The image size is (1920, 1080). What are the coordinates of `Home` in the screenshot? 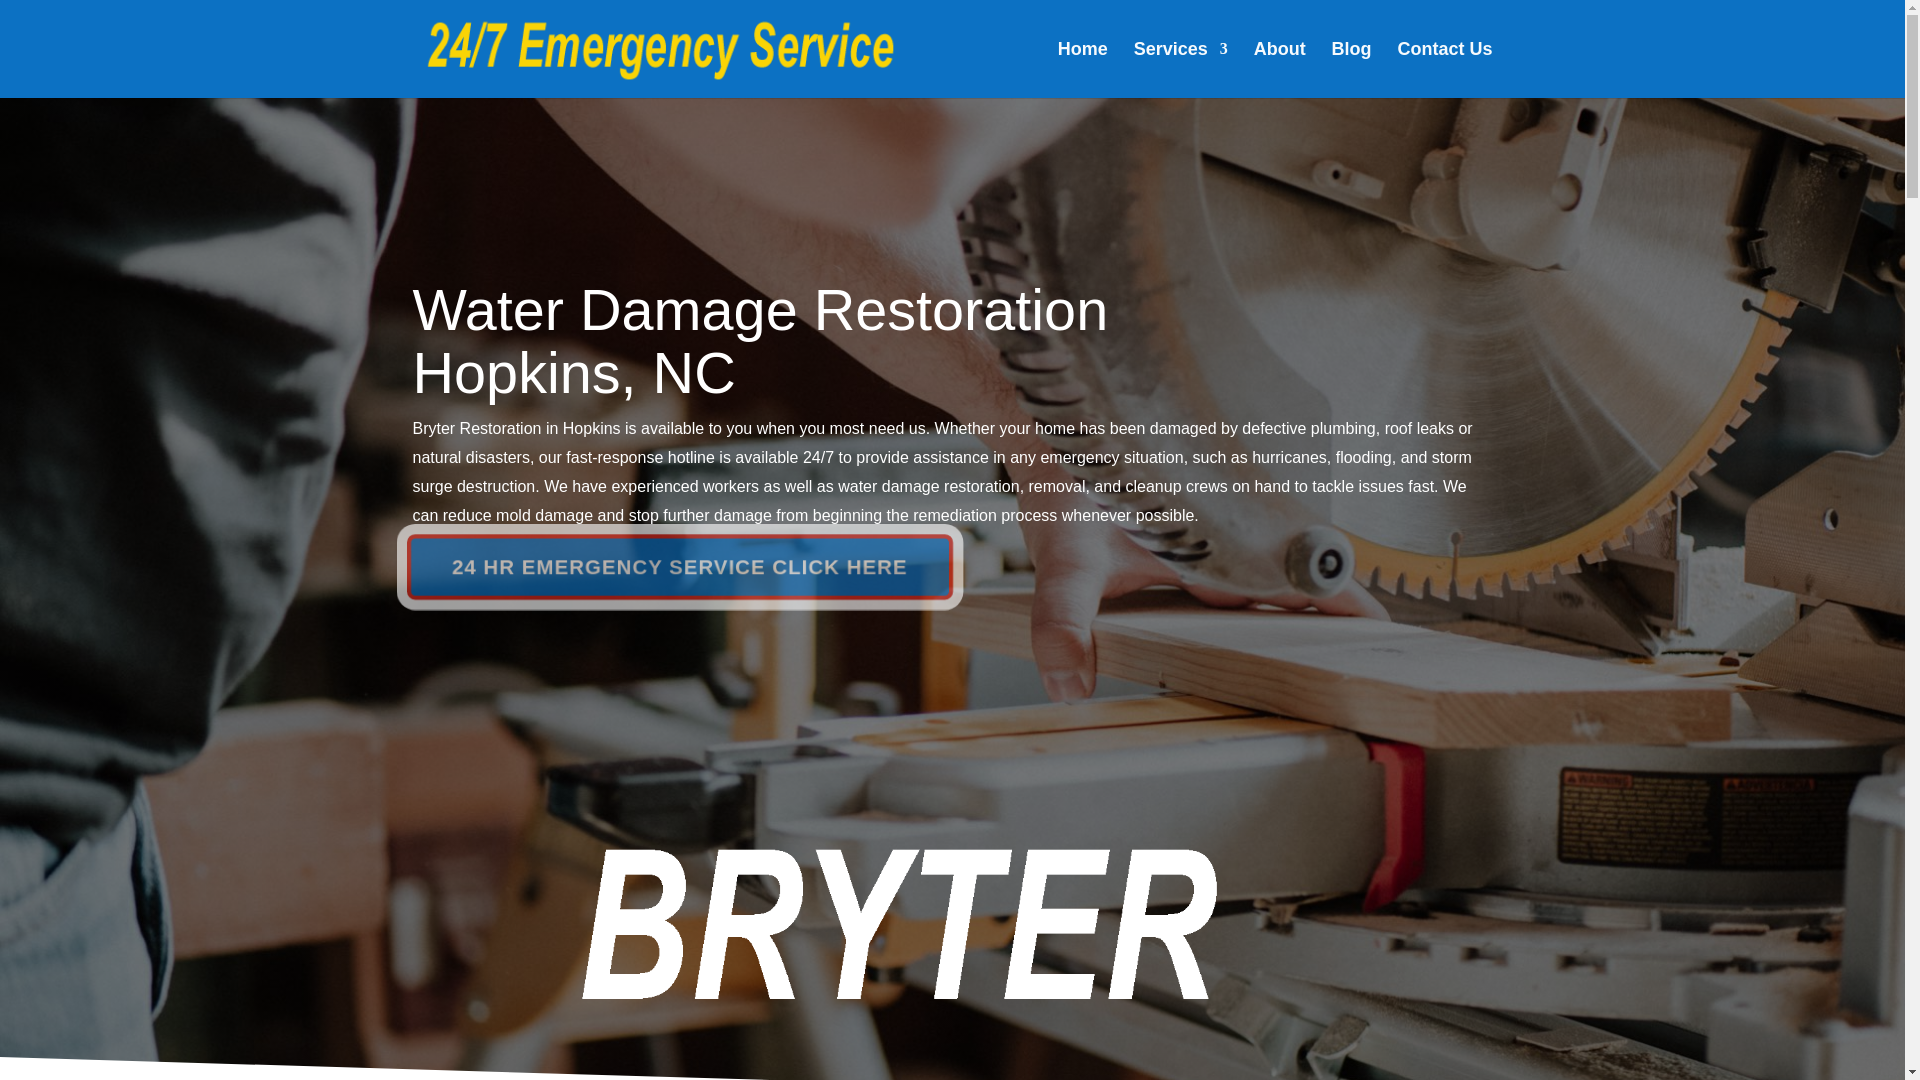 It's located at (1082, 70).